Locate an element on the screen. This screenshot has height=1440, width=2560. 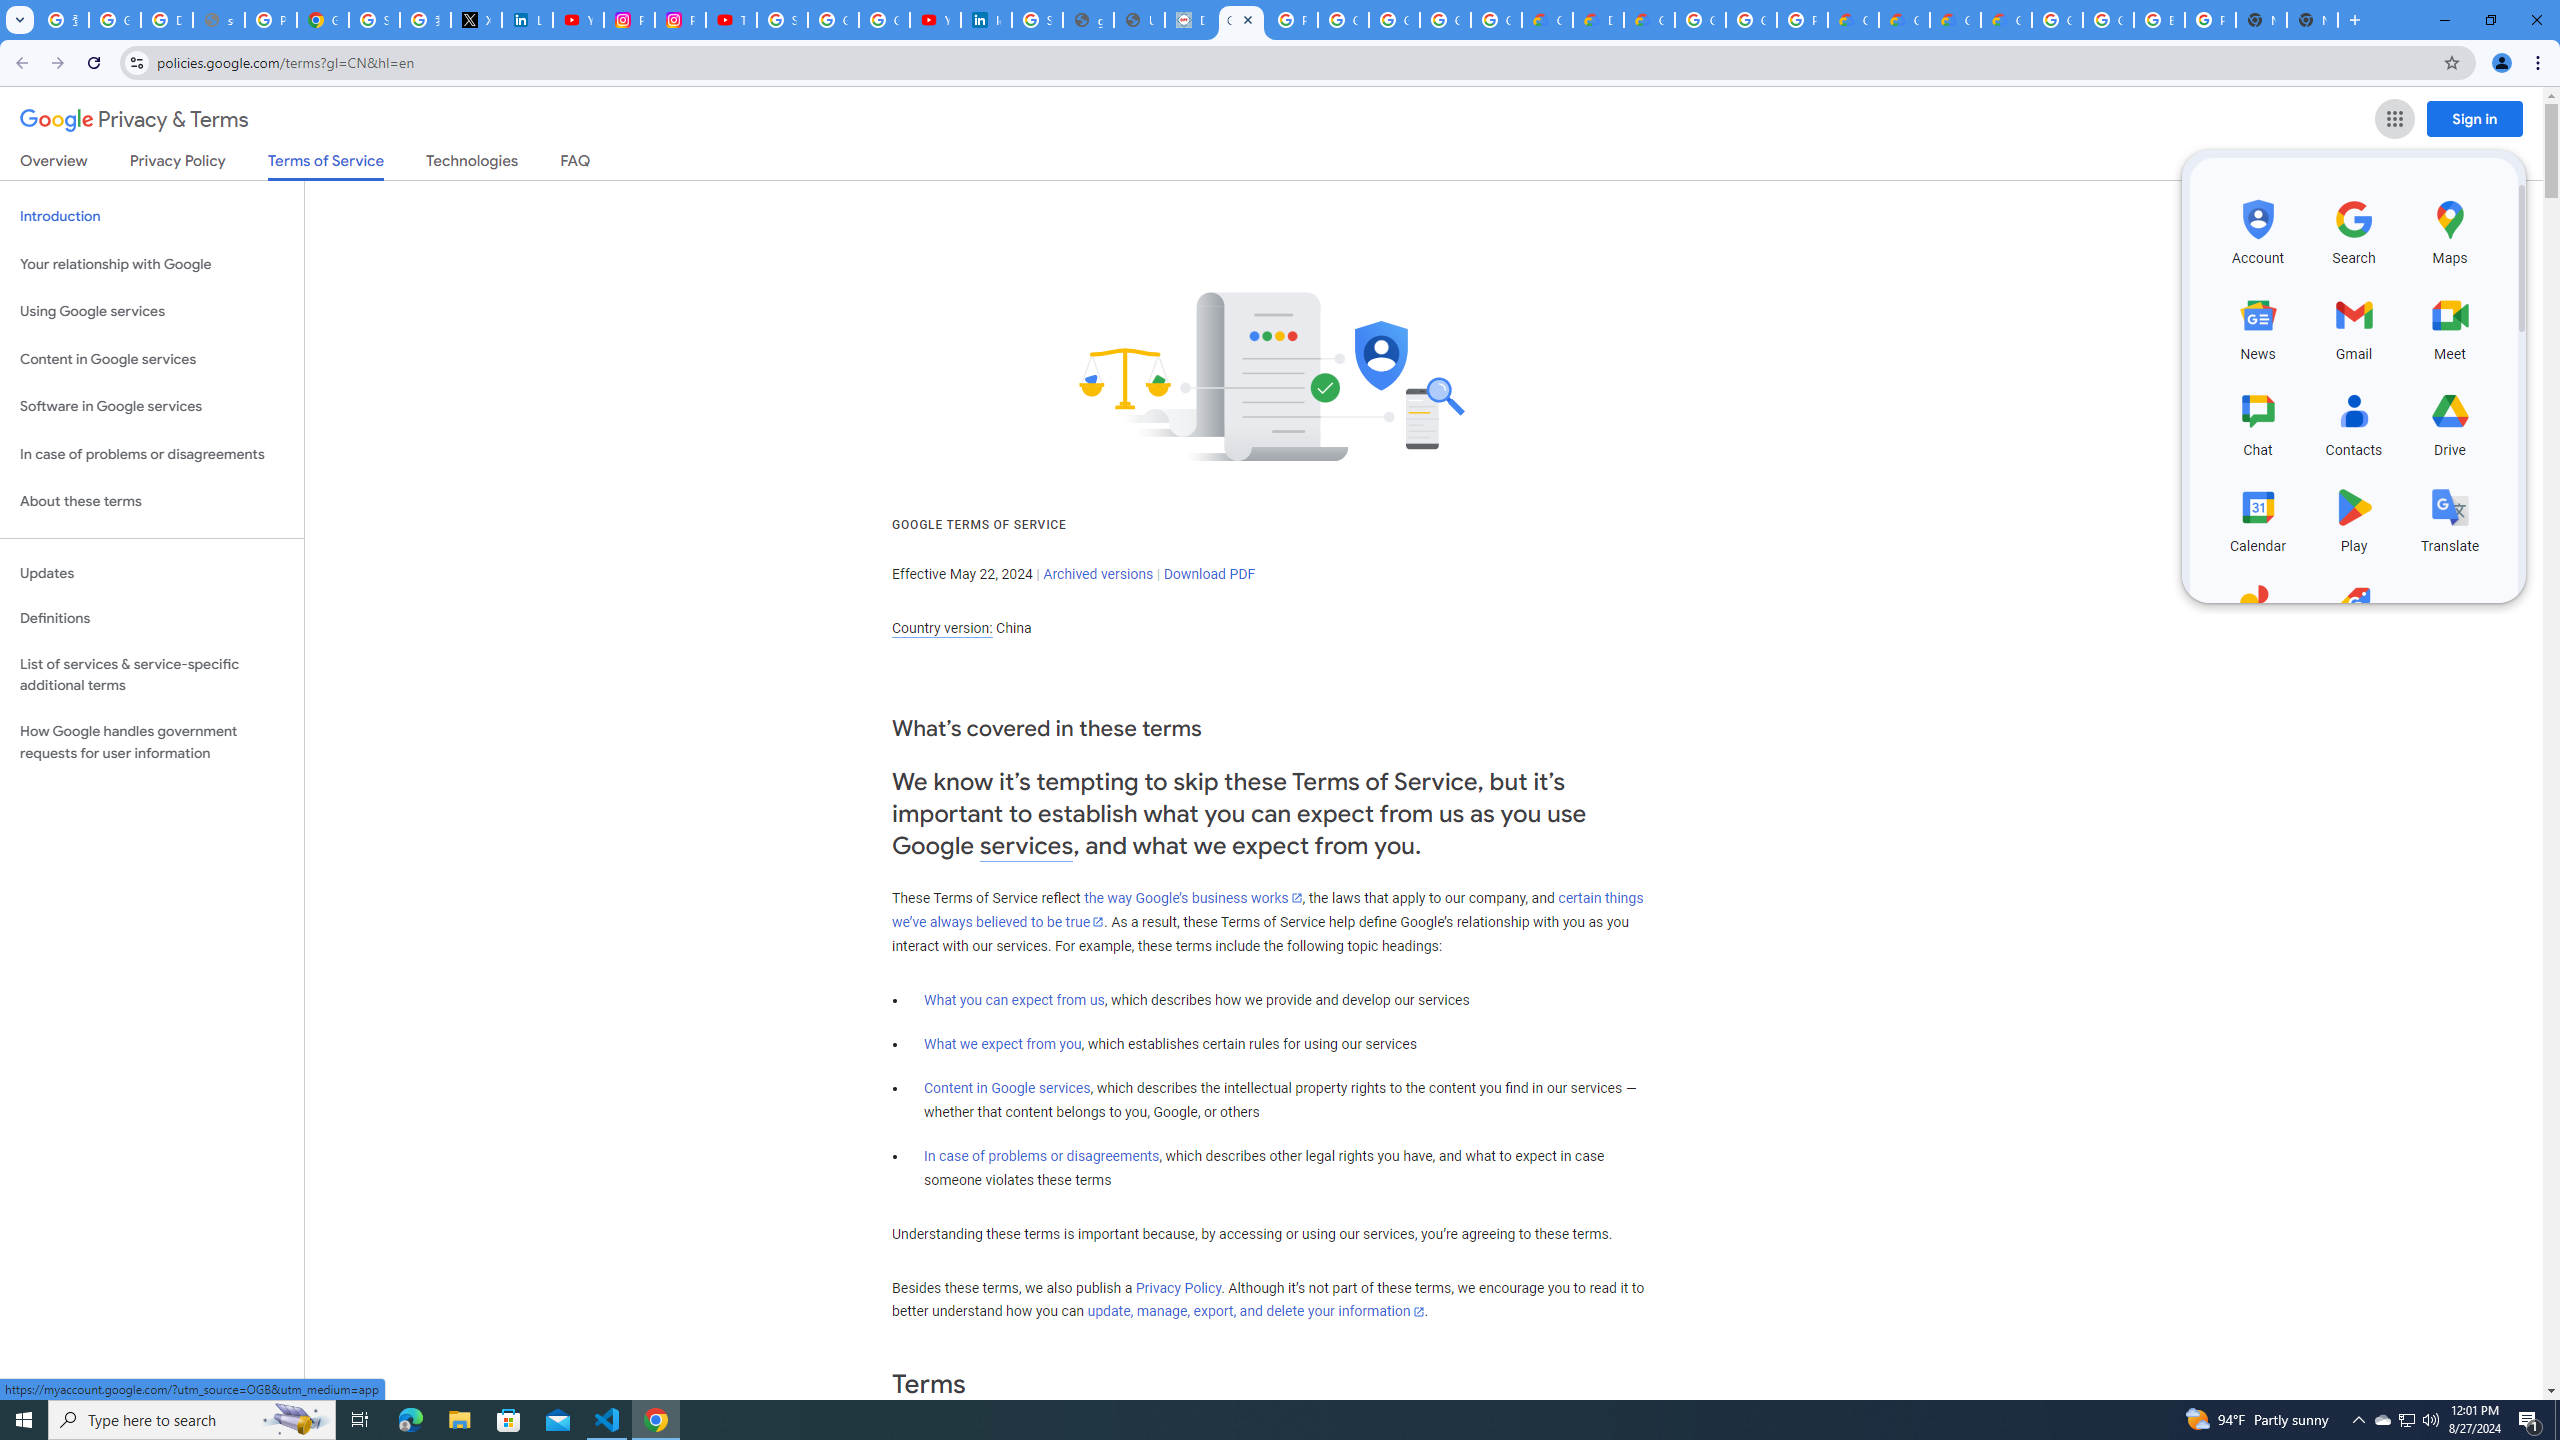
Using Google services is located at coordinates (152, 312).